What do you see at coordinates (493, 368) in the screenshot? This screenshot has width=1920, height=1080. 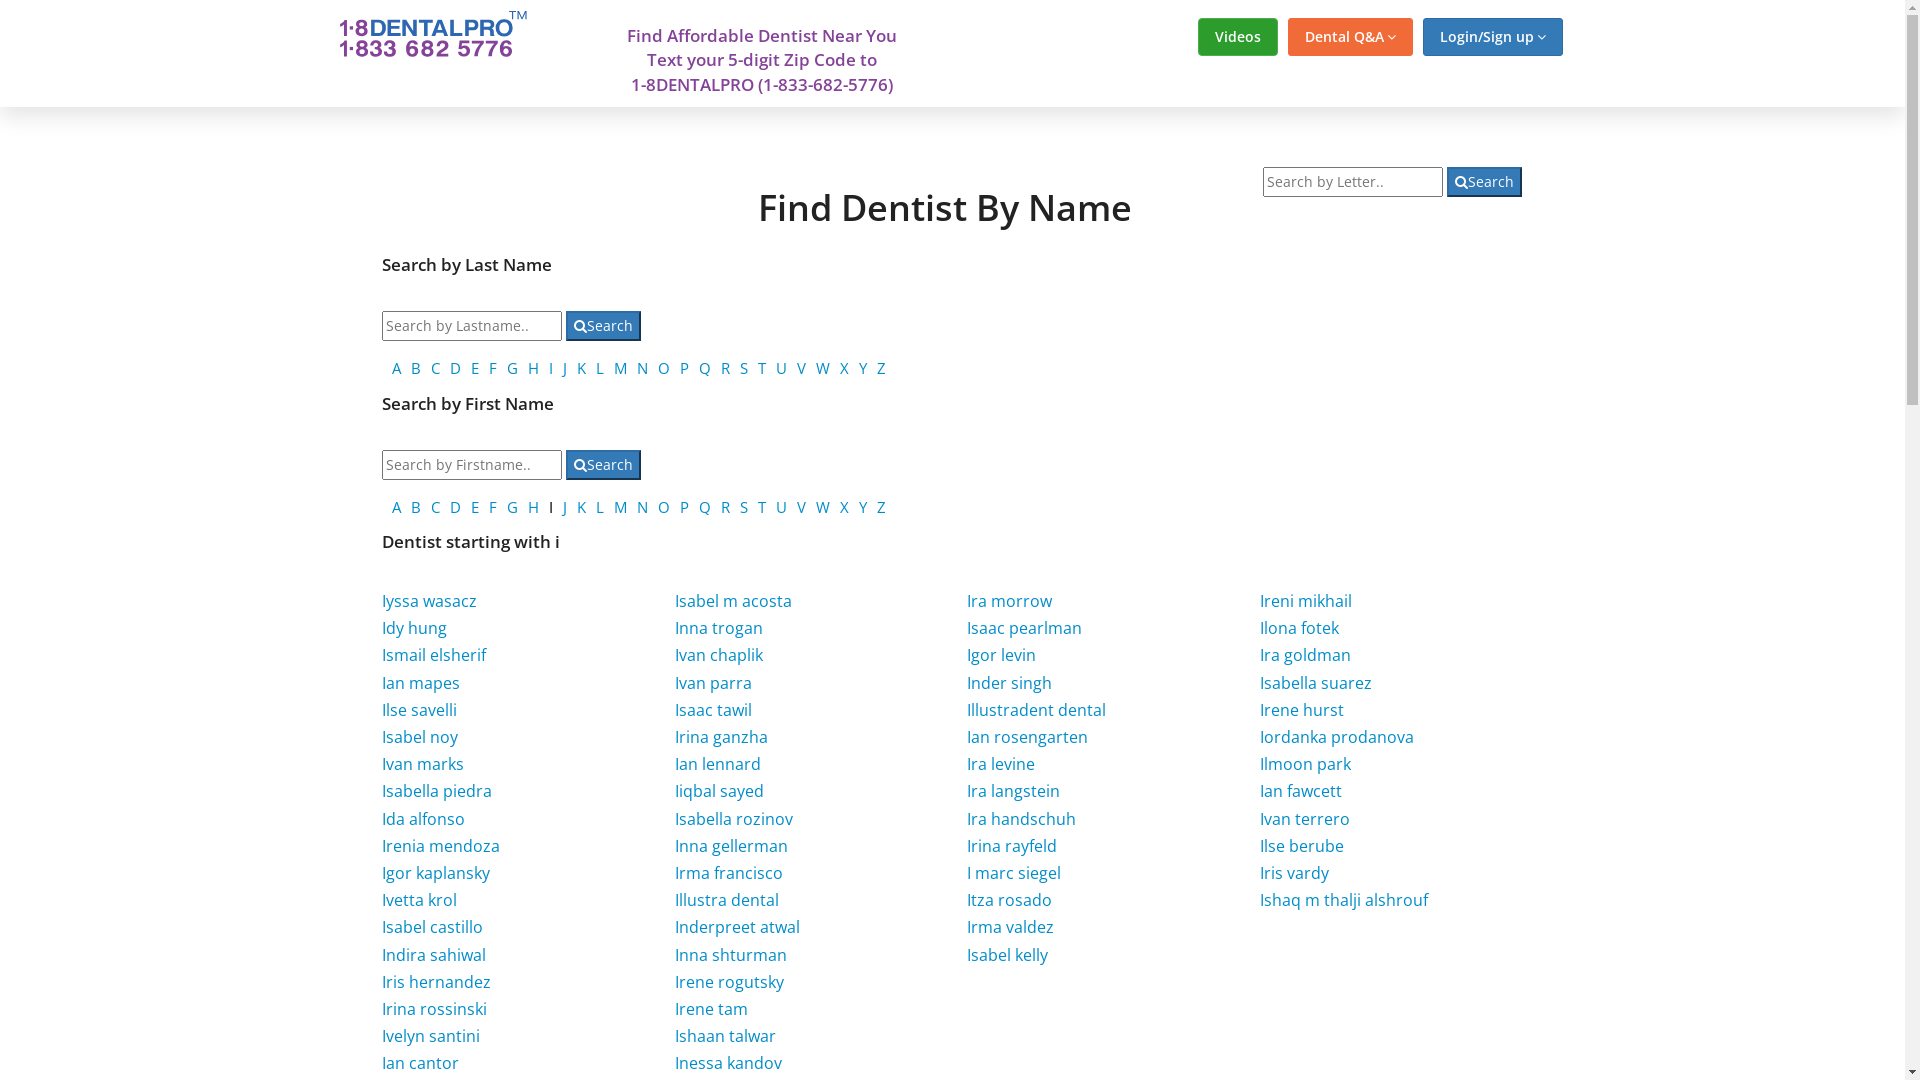 I see `F` at bounding box center [493, 368].